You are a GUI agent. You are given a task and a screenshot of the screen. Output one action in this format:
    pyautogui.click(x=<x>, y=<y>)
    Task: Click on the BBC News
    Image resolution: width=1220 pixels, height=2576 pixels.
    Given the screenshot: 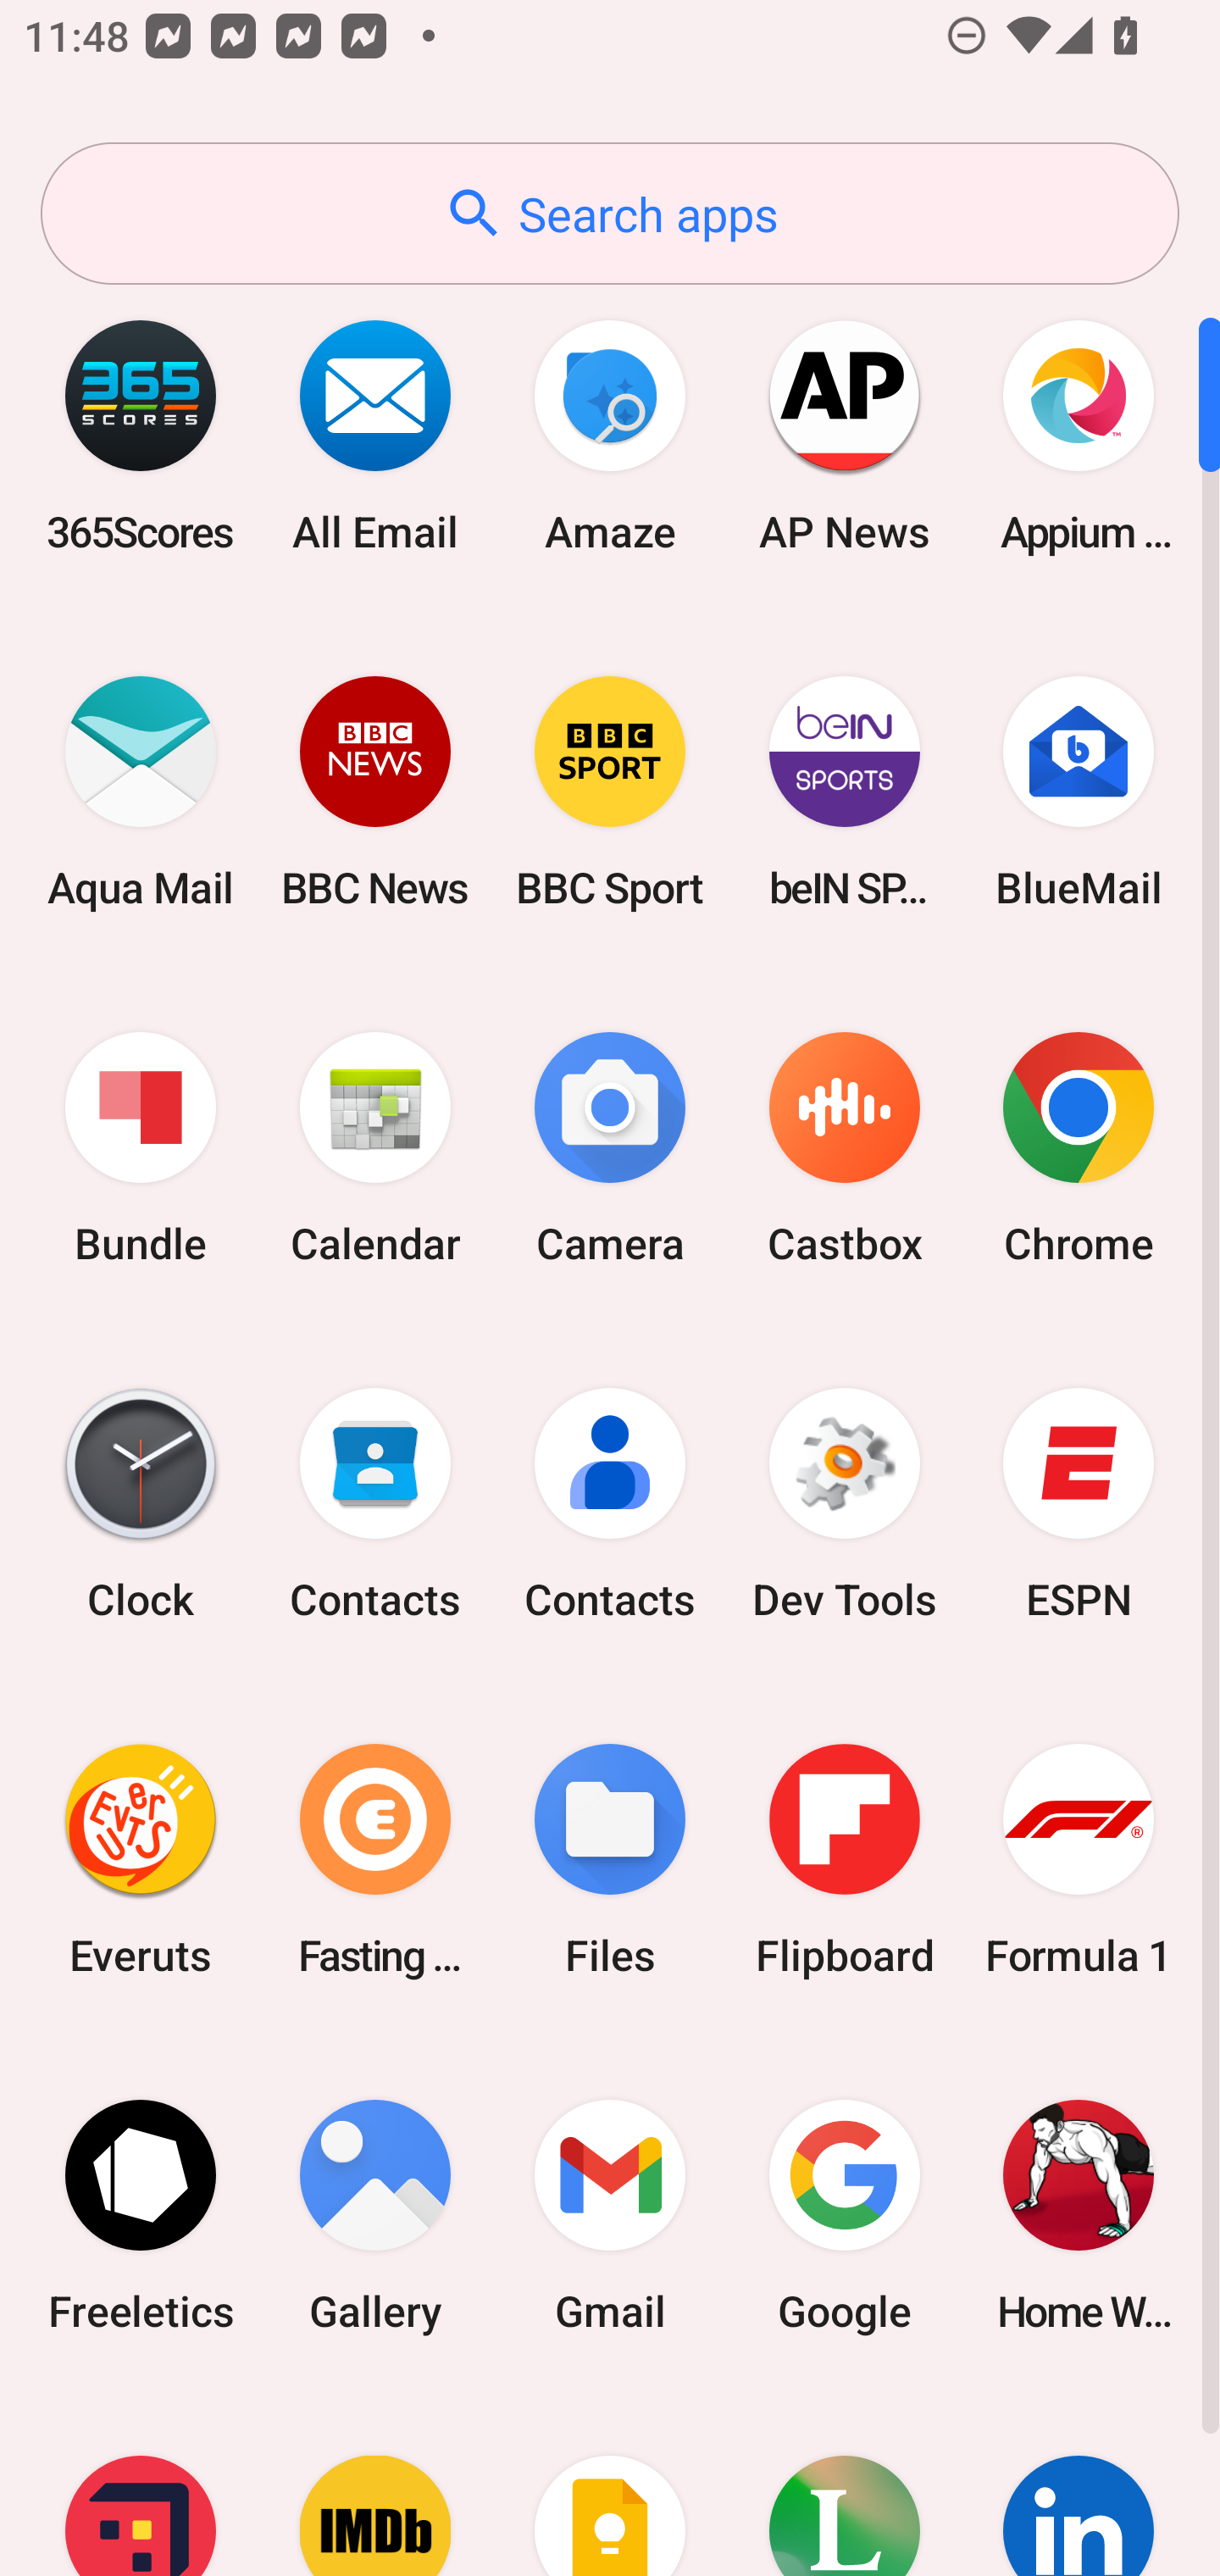 What is the action you would take?
    pyautogui.click(x=375, y=791)
    